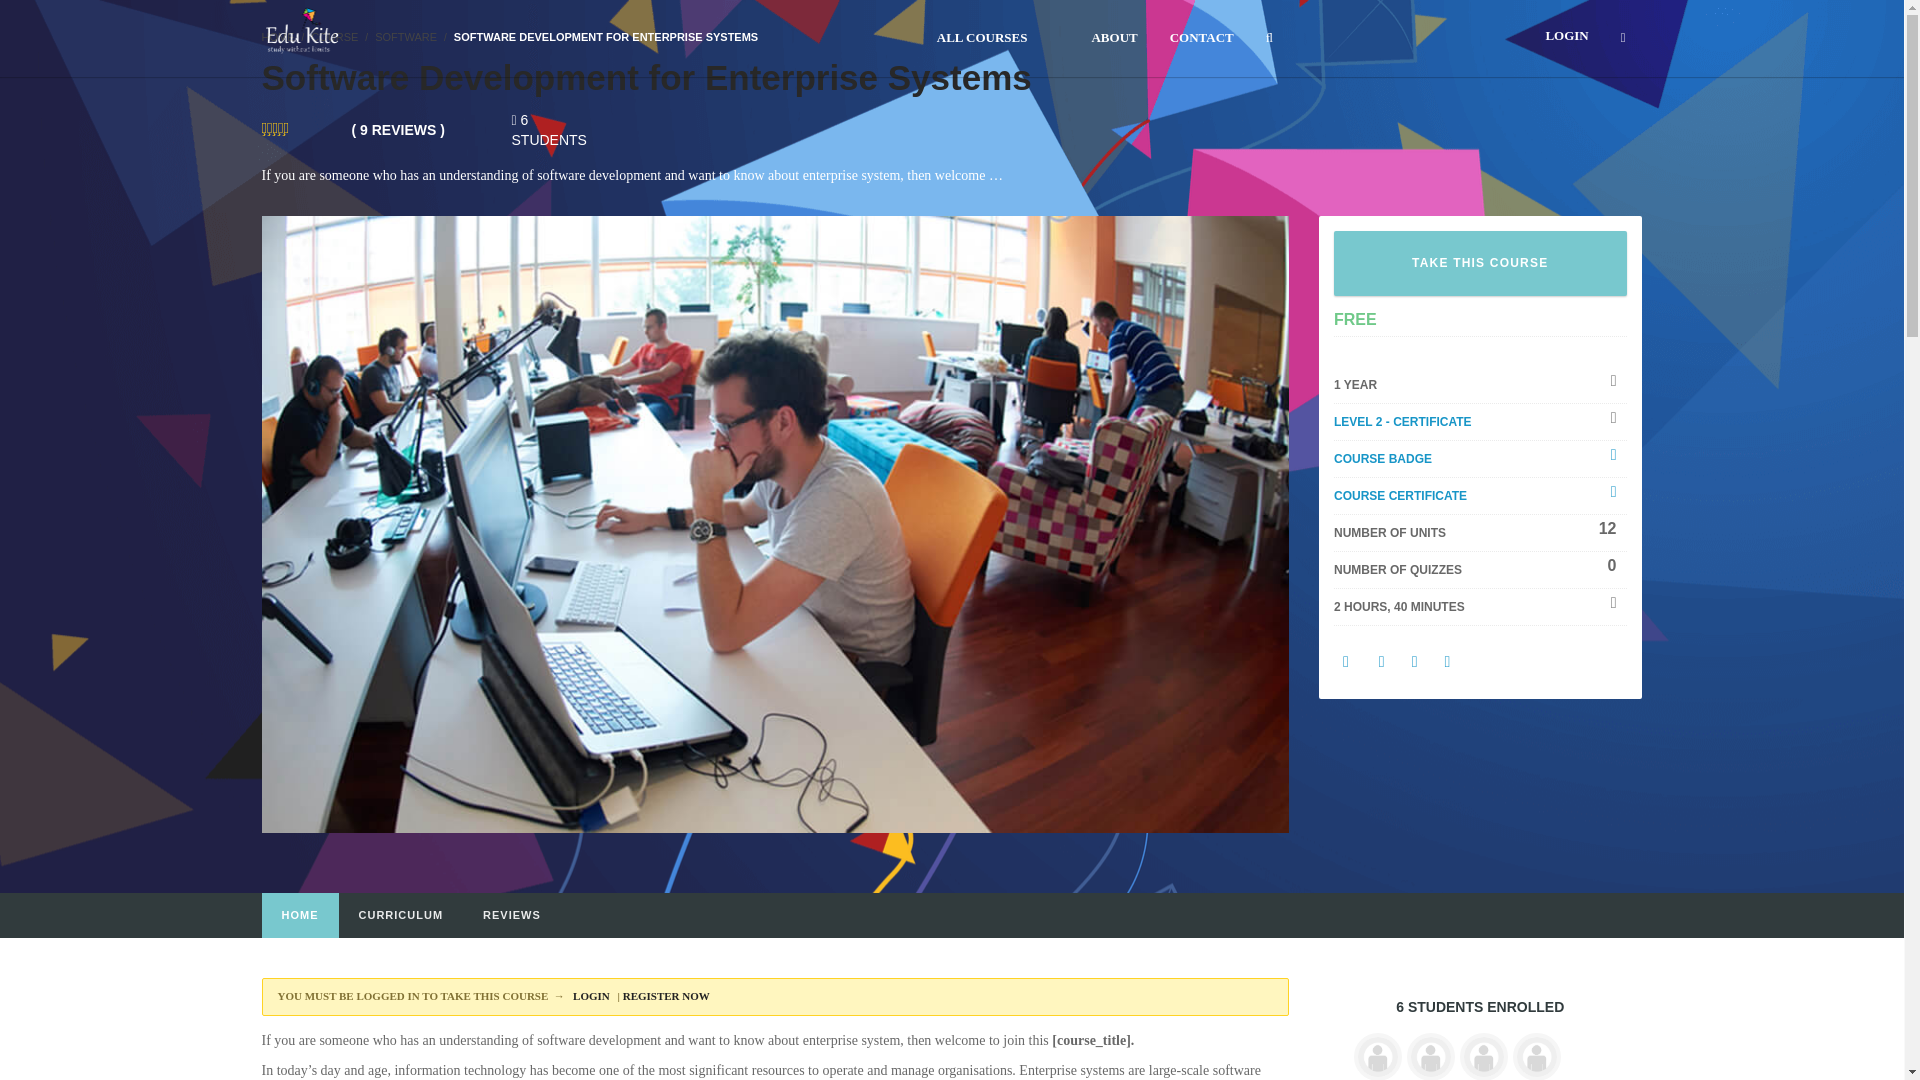  Describe the element at coordinates (400, 916) in the screenshot. I see `CURRICULUM` at that location.